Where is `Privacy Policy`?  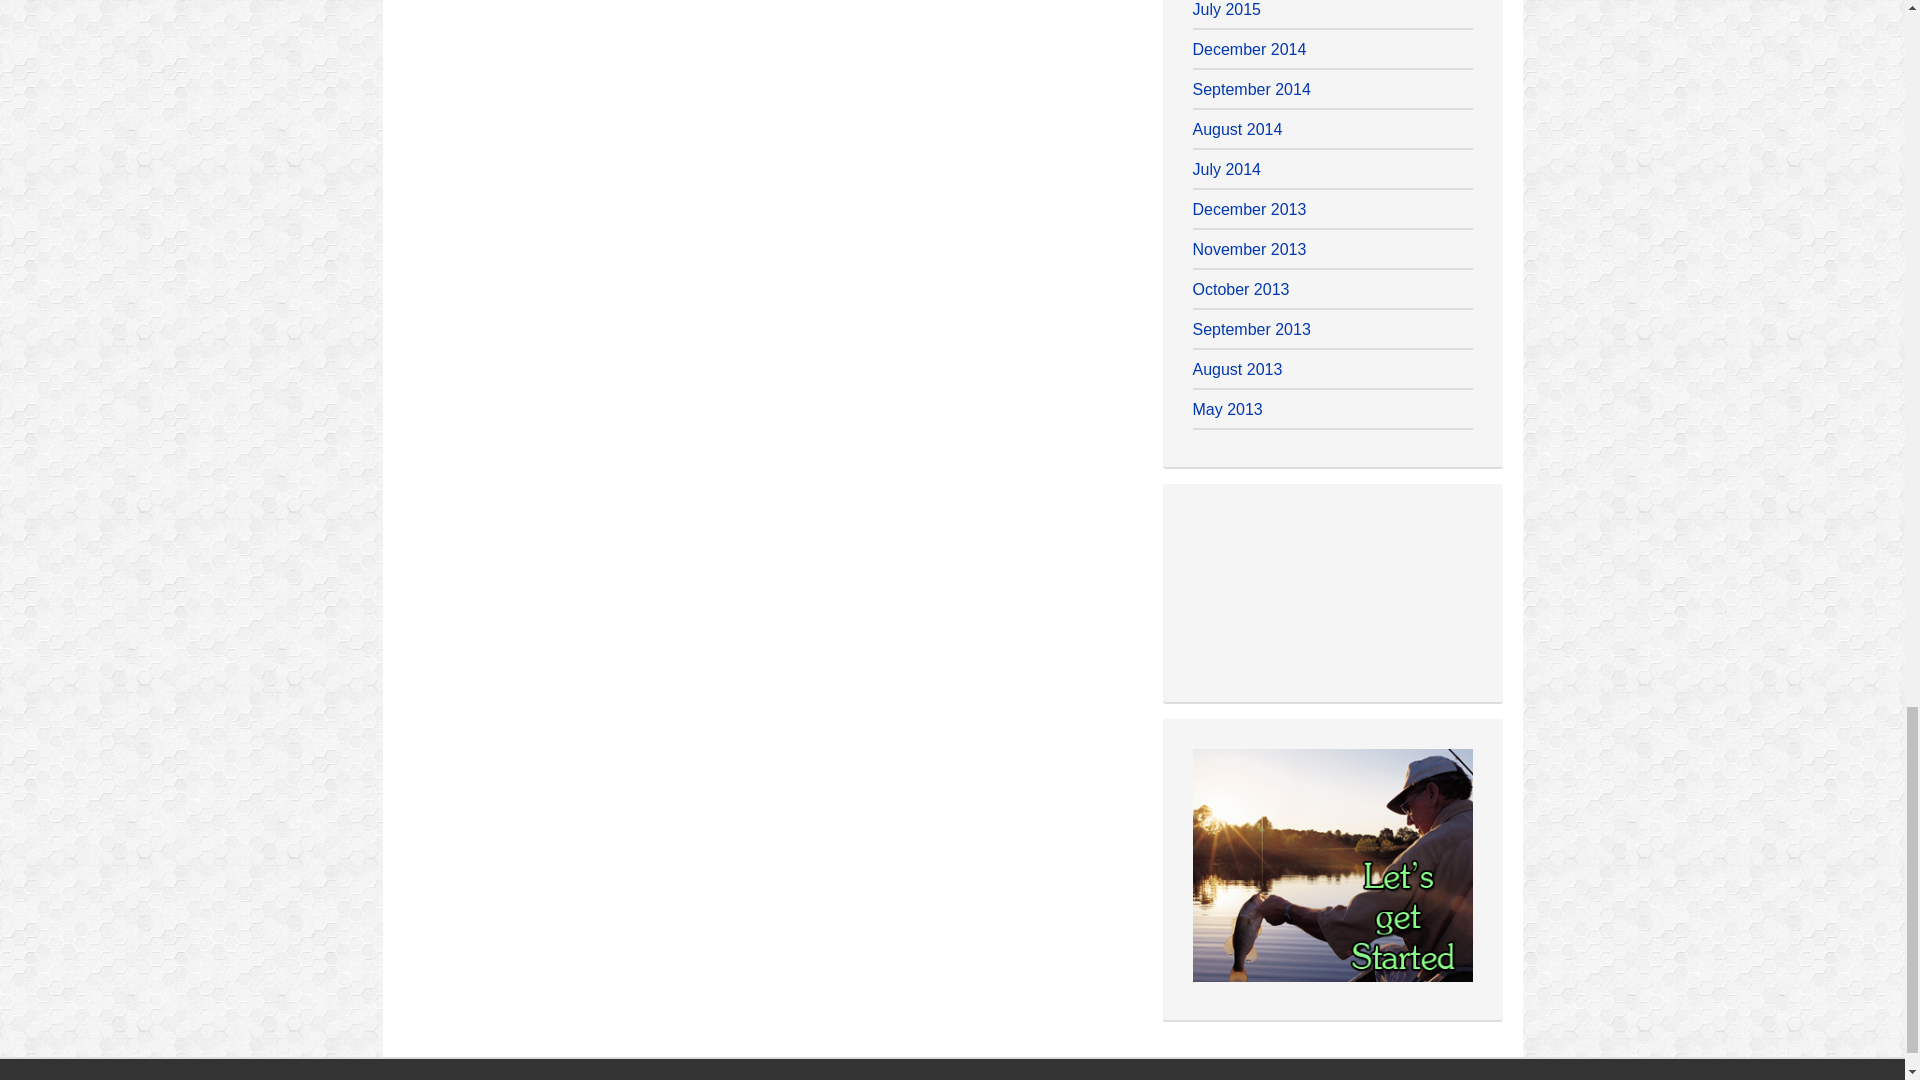
Privacy Policy is located at coordinates (969, 1078).